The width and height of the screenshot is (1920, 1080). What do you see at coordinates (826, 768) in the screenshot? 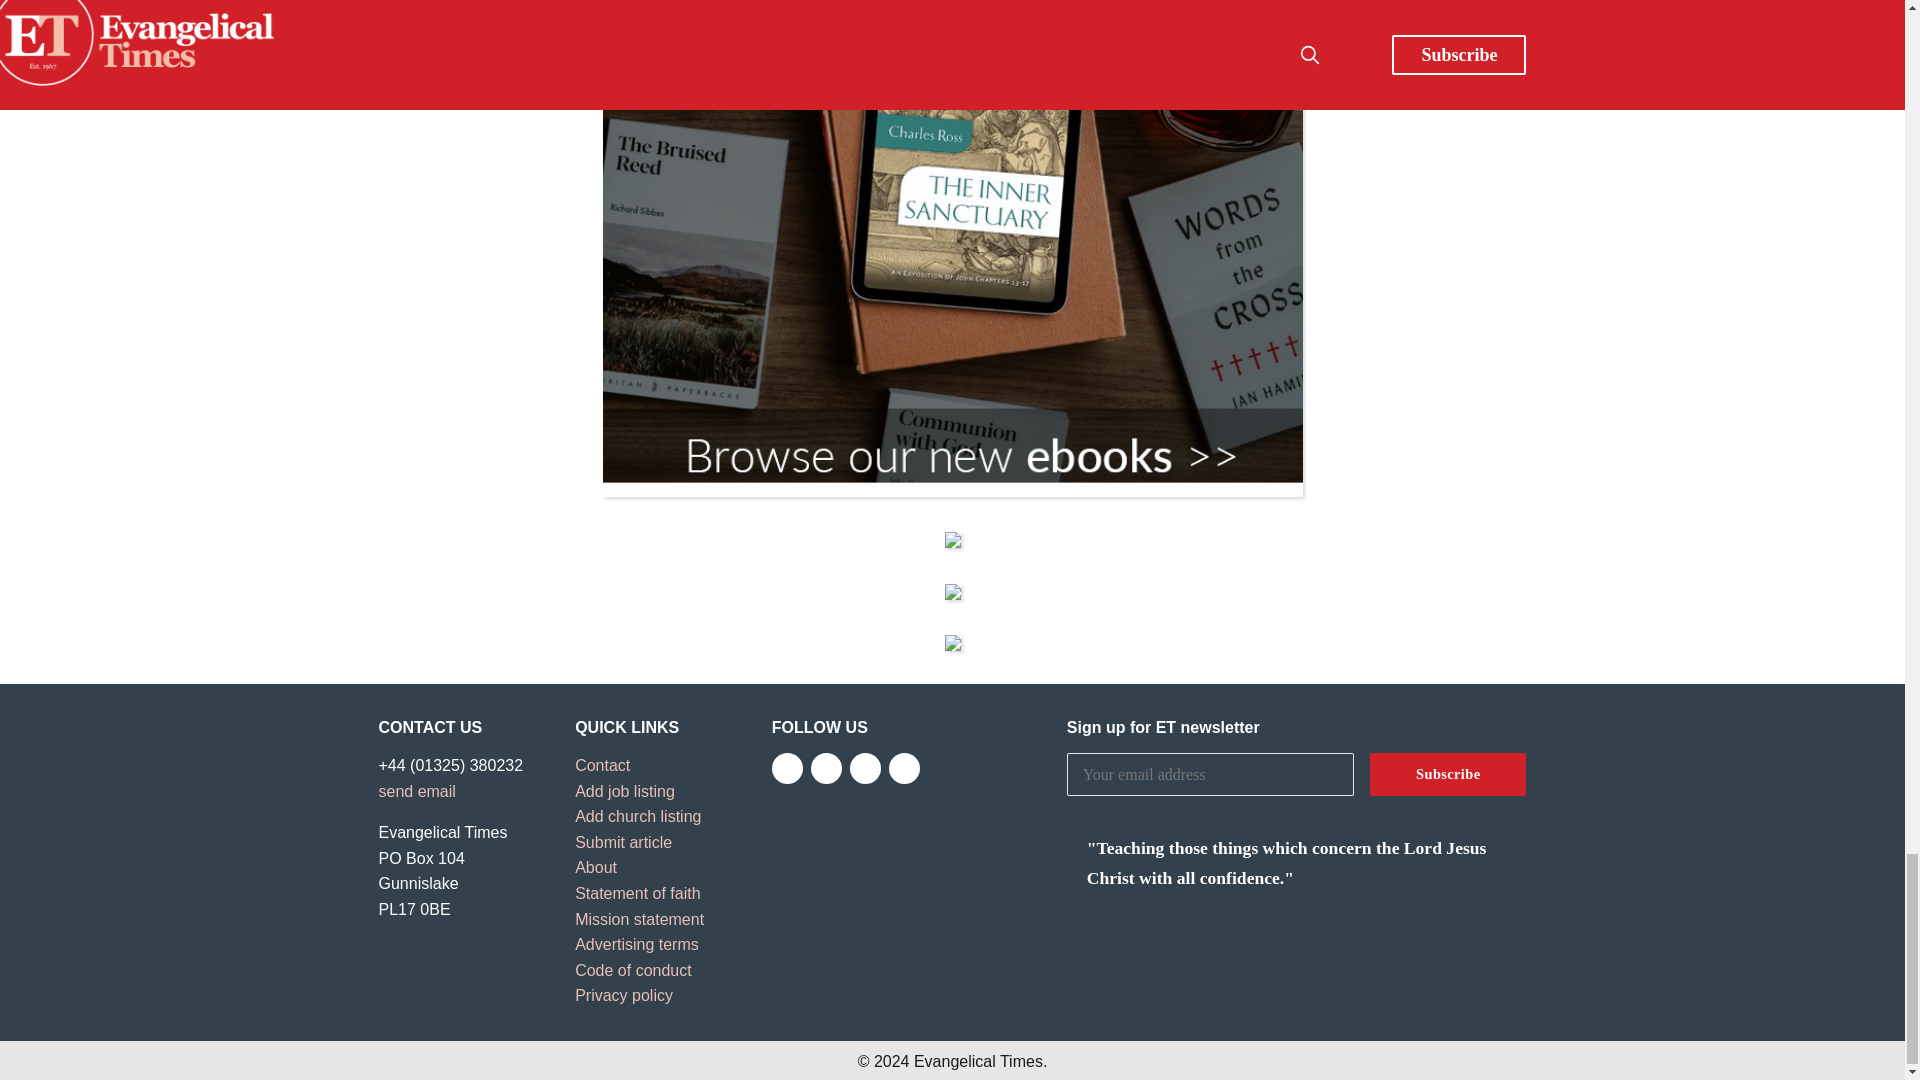
I see `Twitter` at bounding box center [826, 768].